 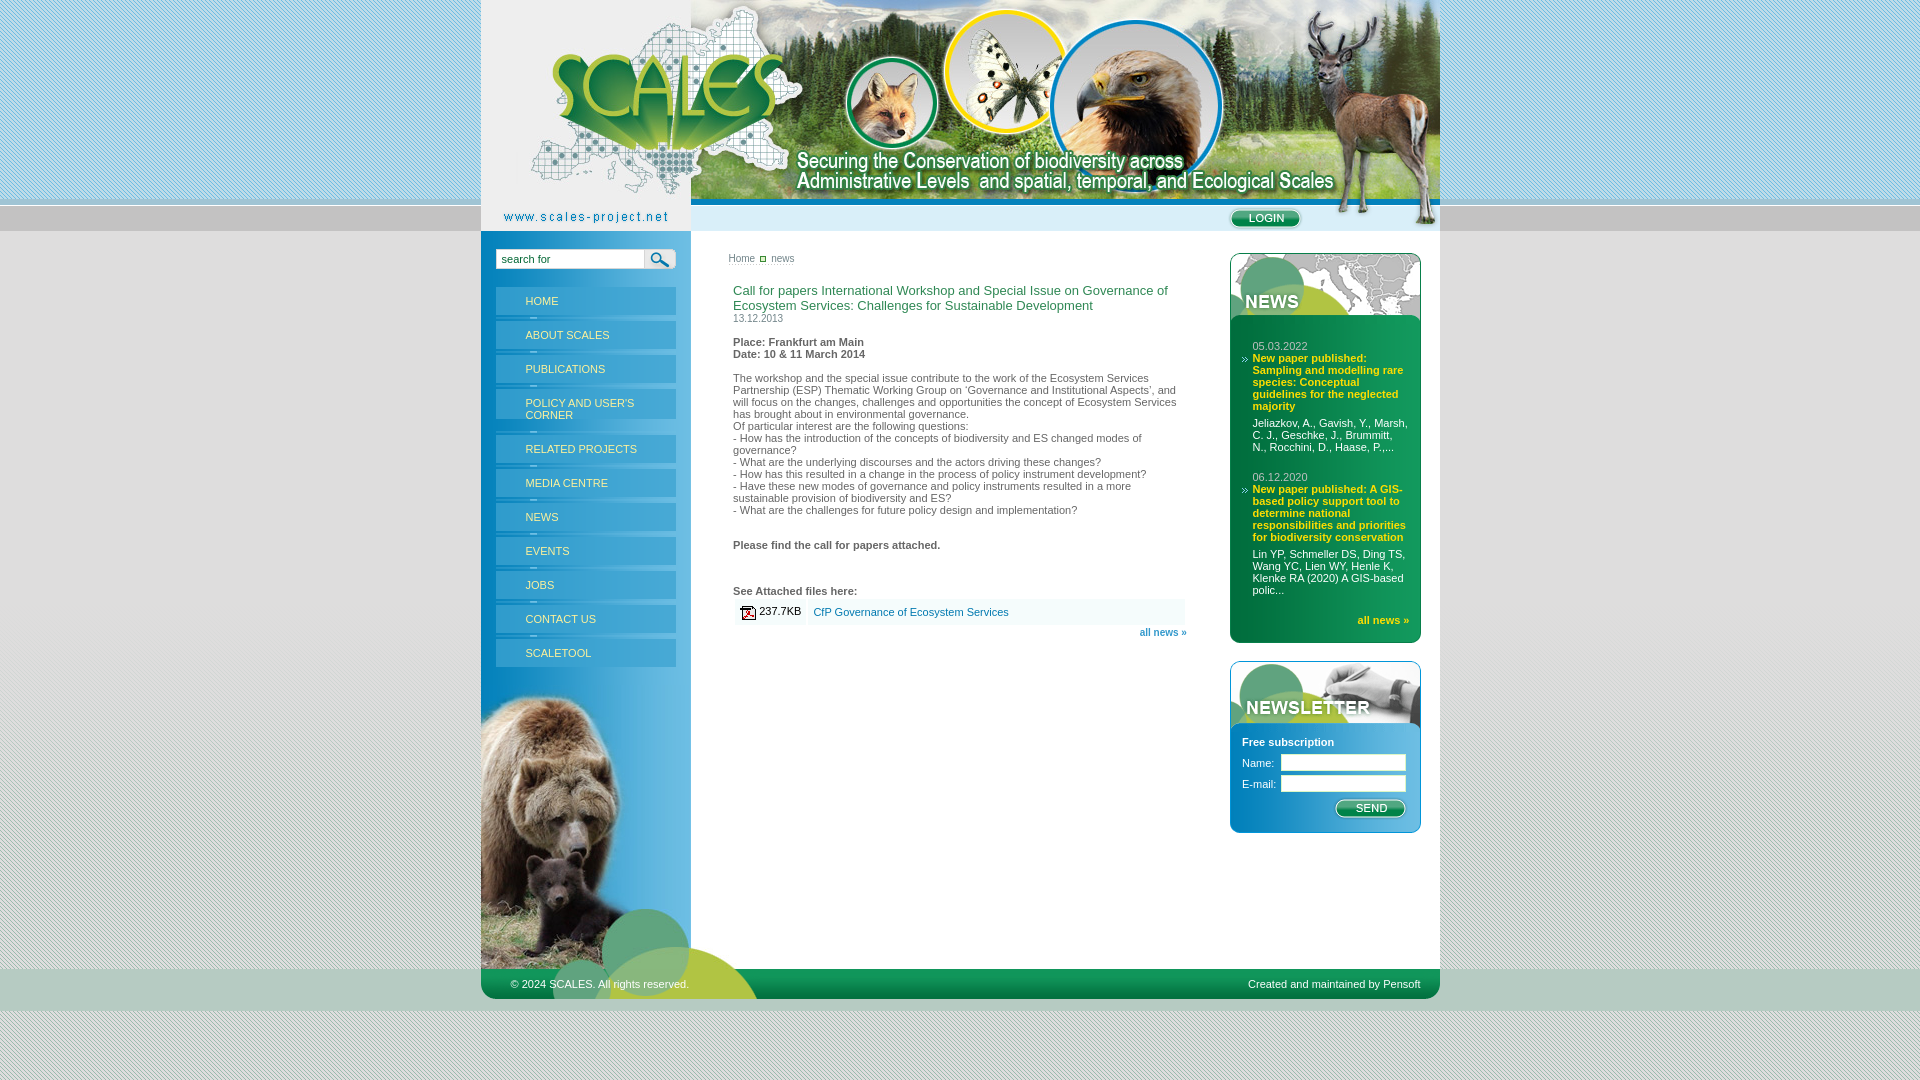 What do you see at coordinates (585, 482) in the screenshot?
I see `MEDIA CENTRE` at bounding box center [585, 482].